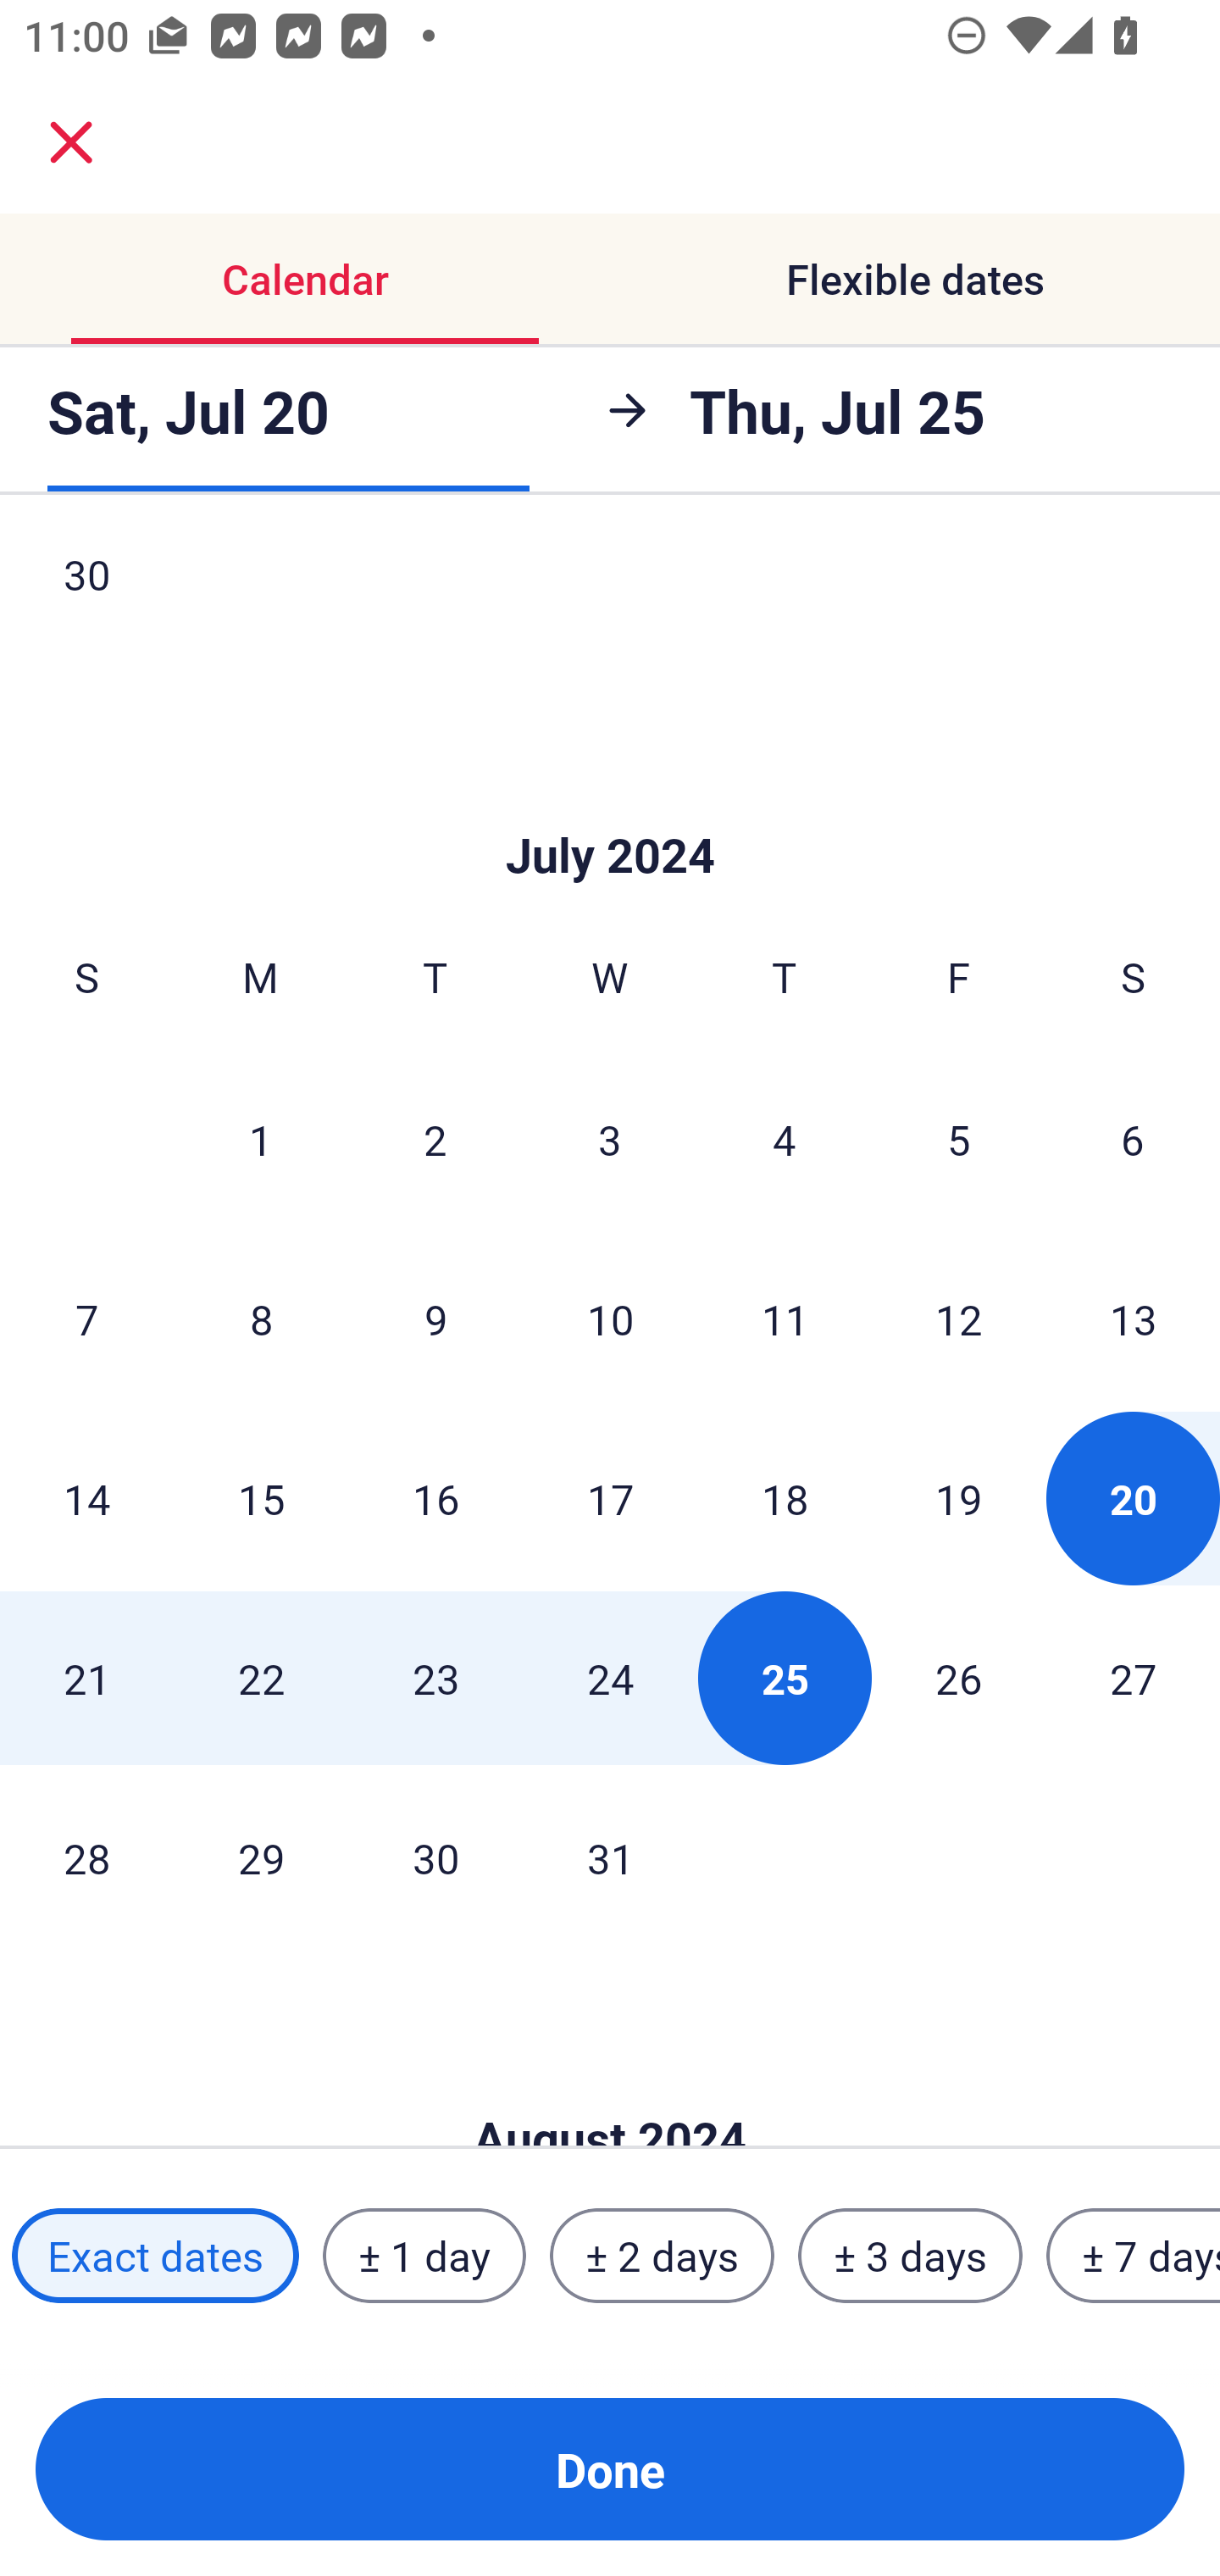 This screenshot has width=1220, height=2576. What do you see at coordinates (915, 280) in the screenshot?
I see `Flexible dates` at bounding box center [915, 280].